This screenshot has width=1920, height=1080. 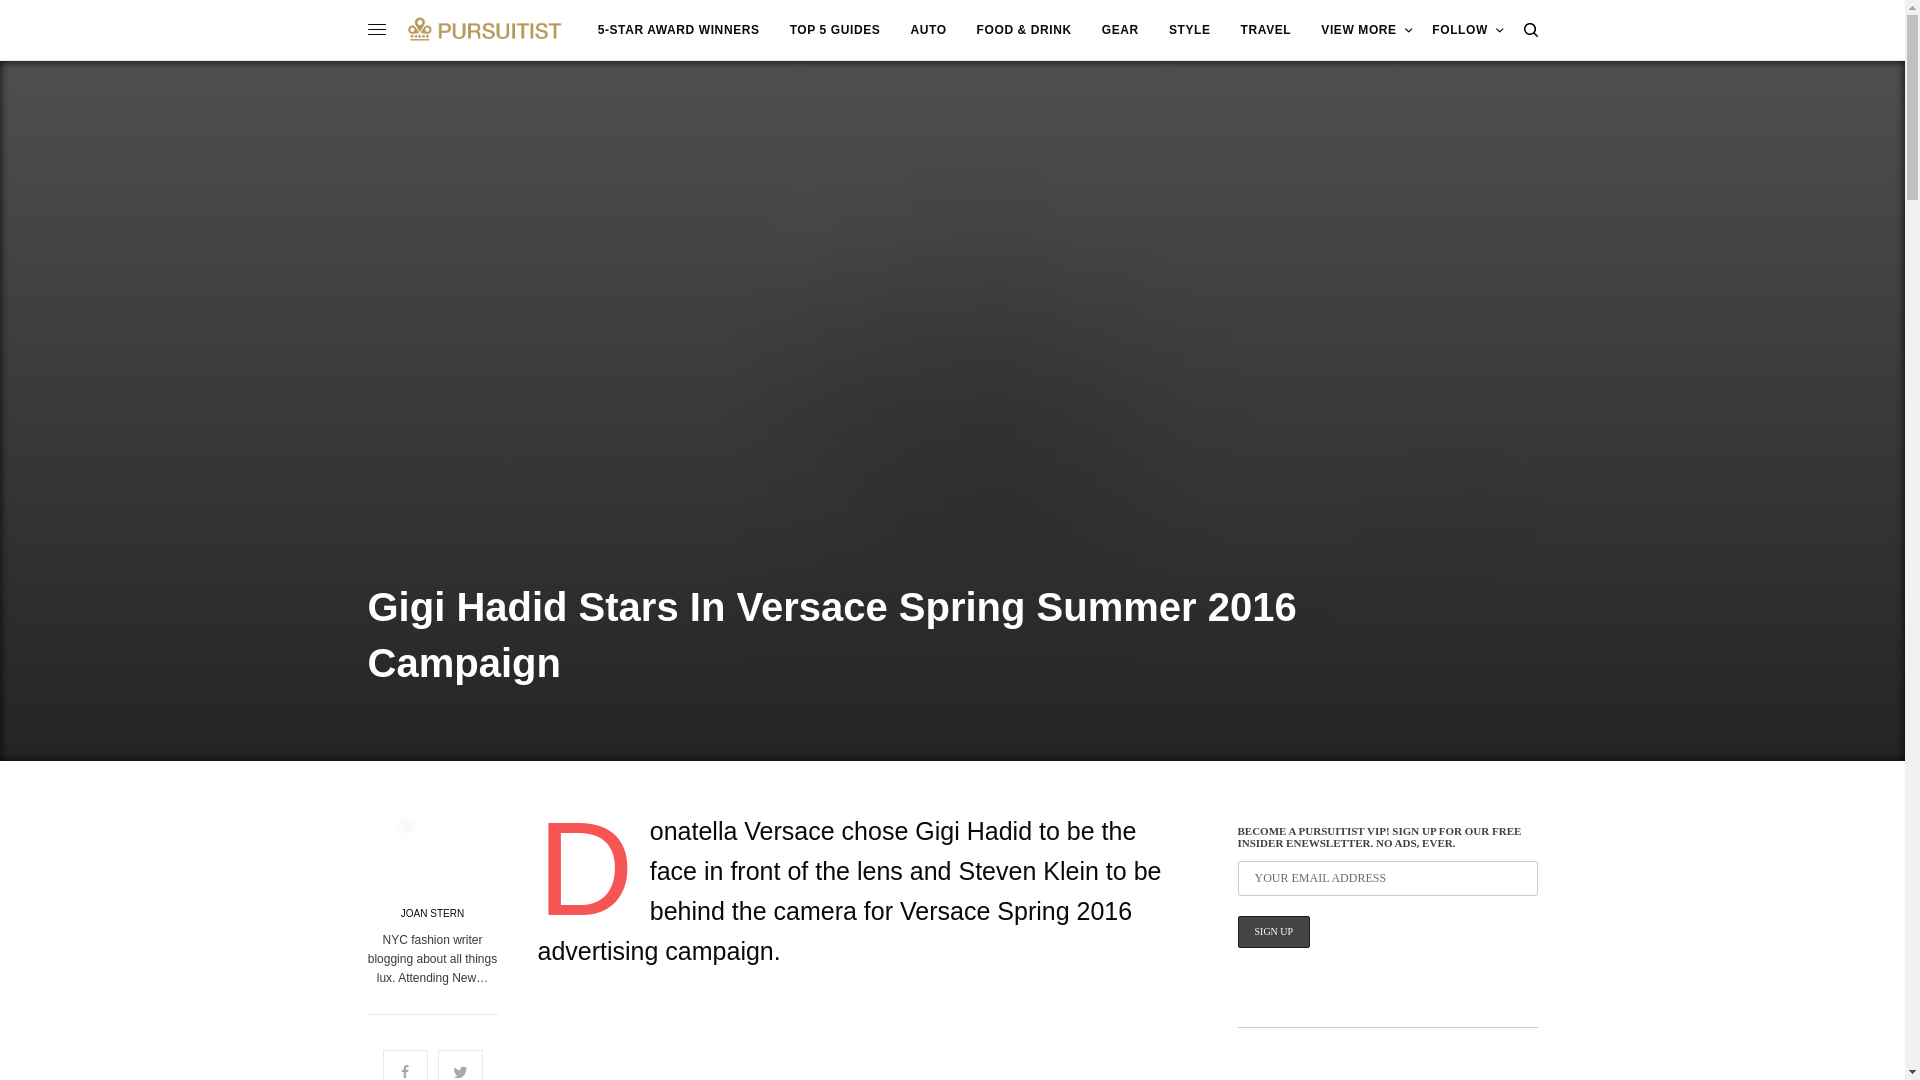 What do you see at coordinates (678, 30) in the screenshot?
I see `5-Star Pursuits` at bounding box center [678, 30].